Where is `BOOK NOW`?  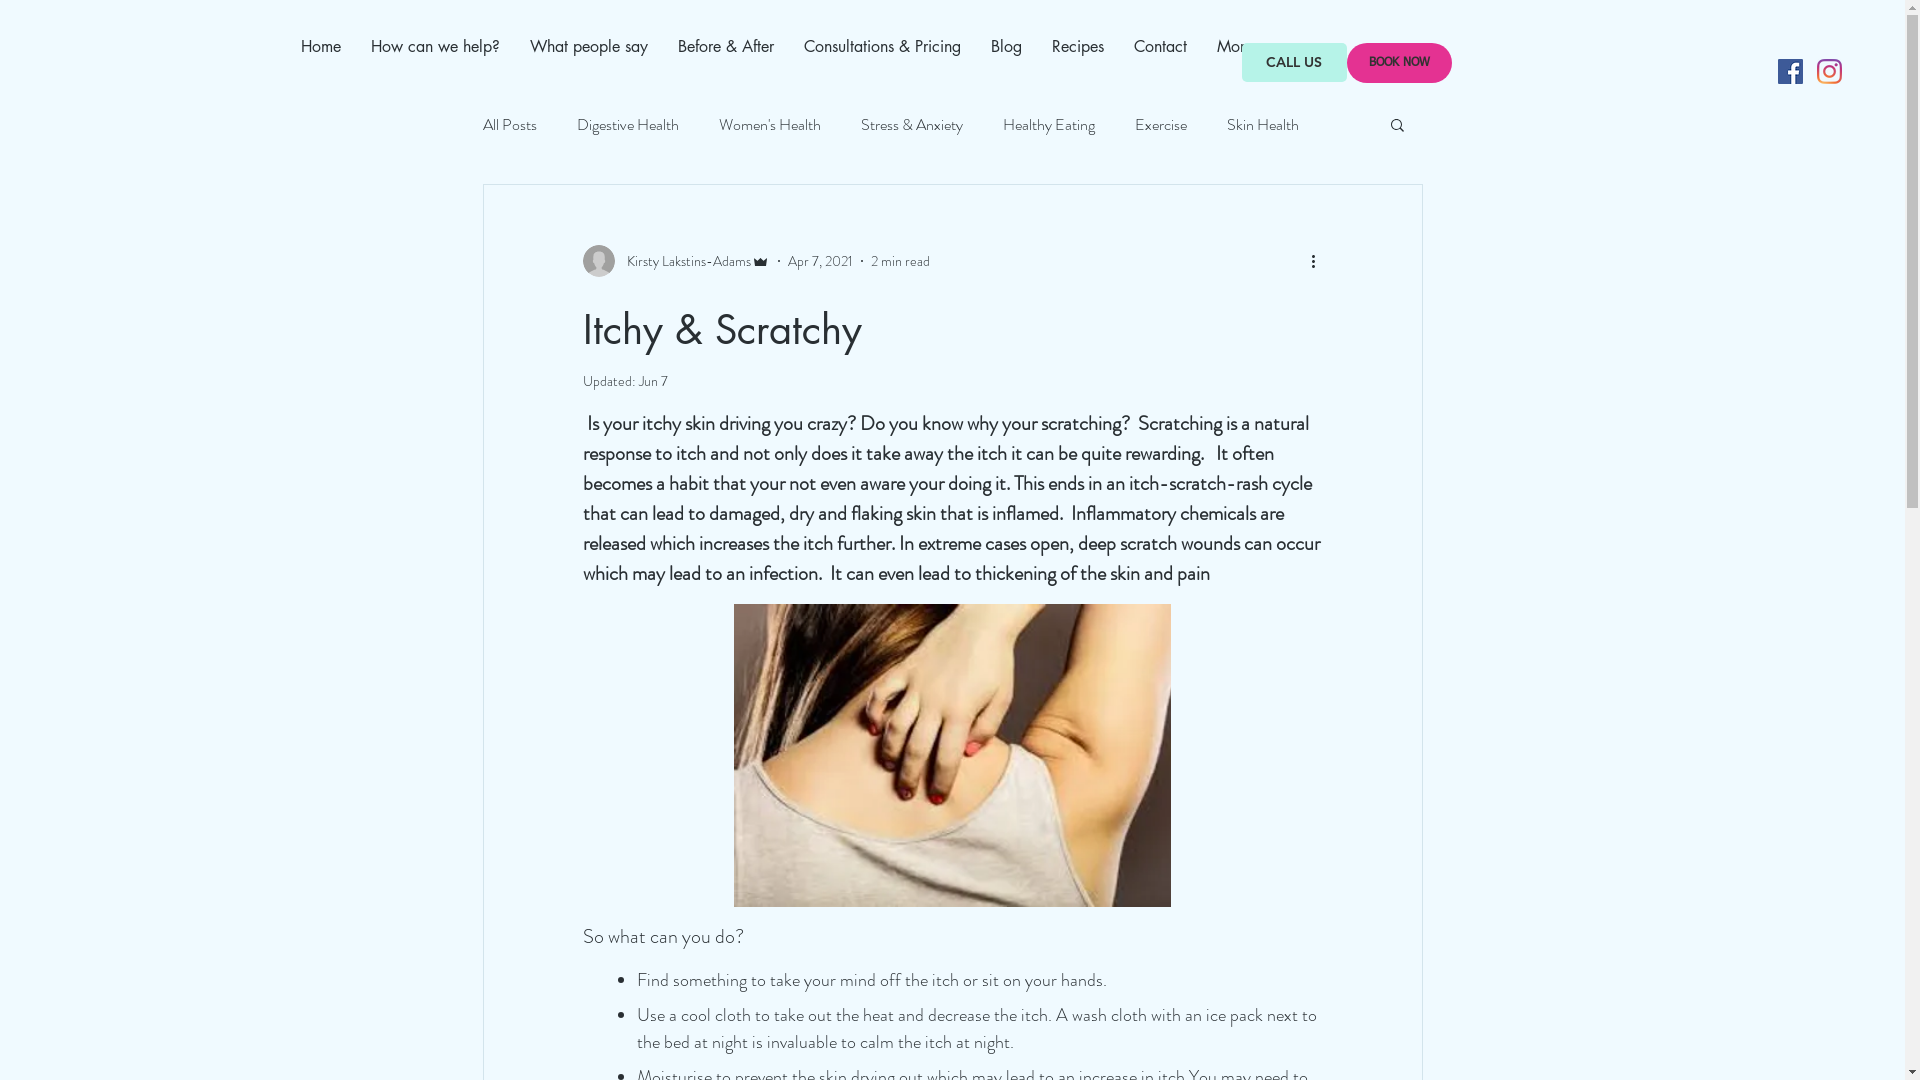
BOOK NOW is located at coordinates (1398, 63).